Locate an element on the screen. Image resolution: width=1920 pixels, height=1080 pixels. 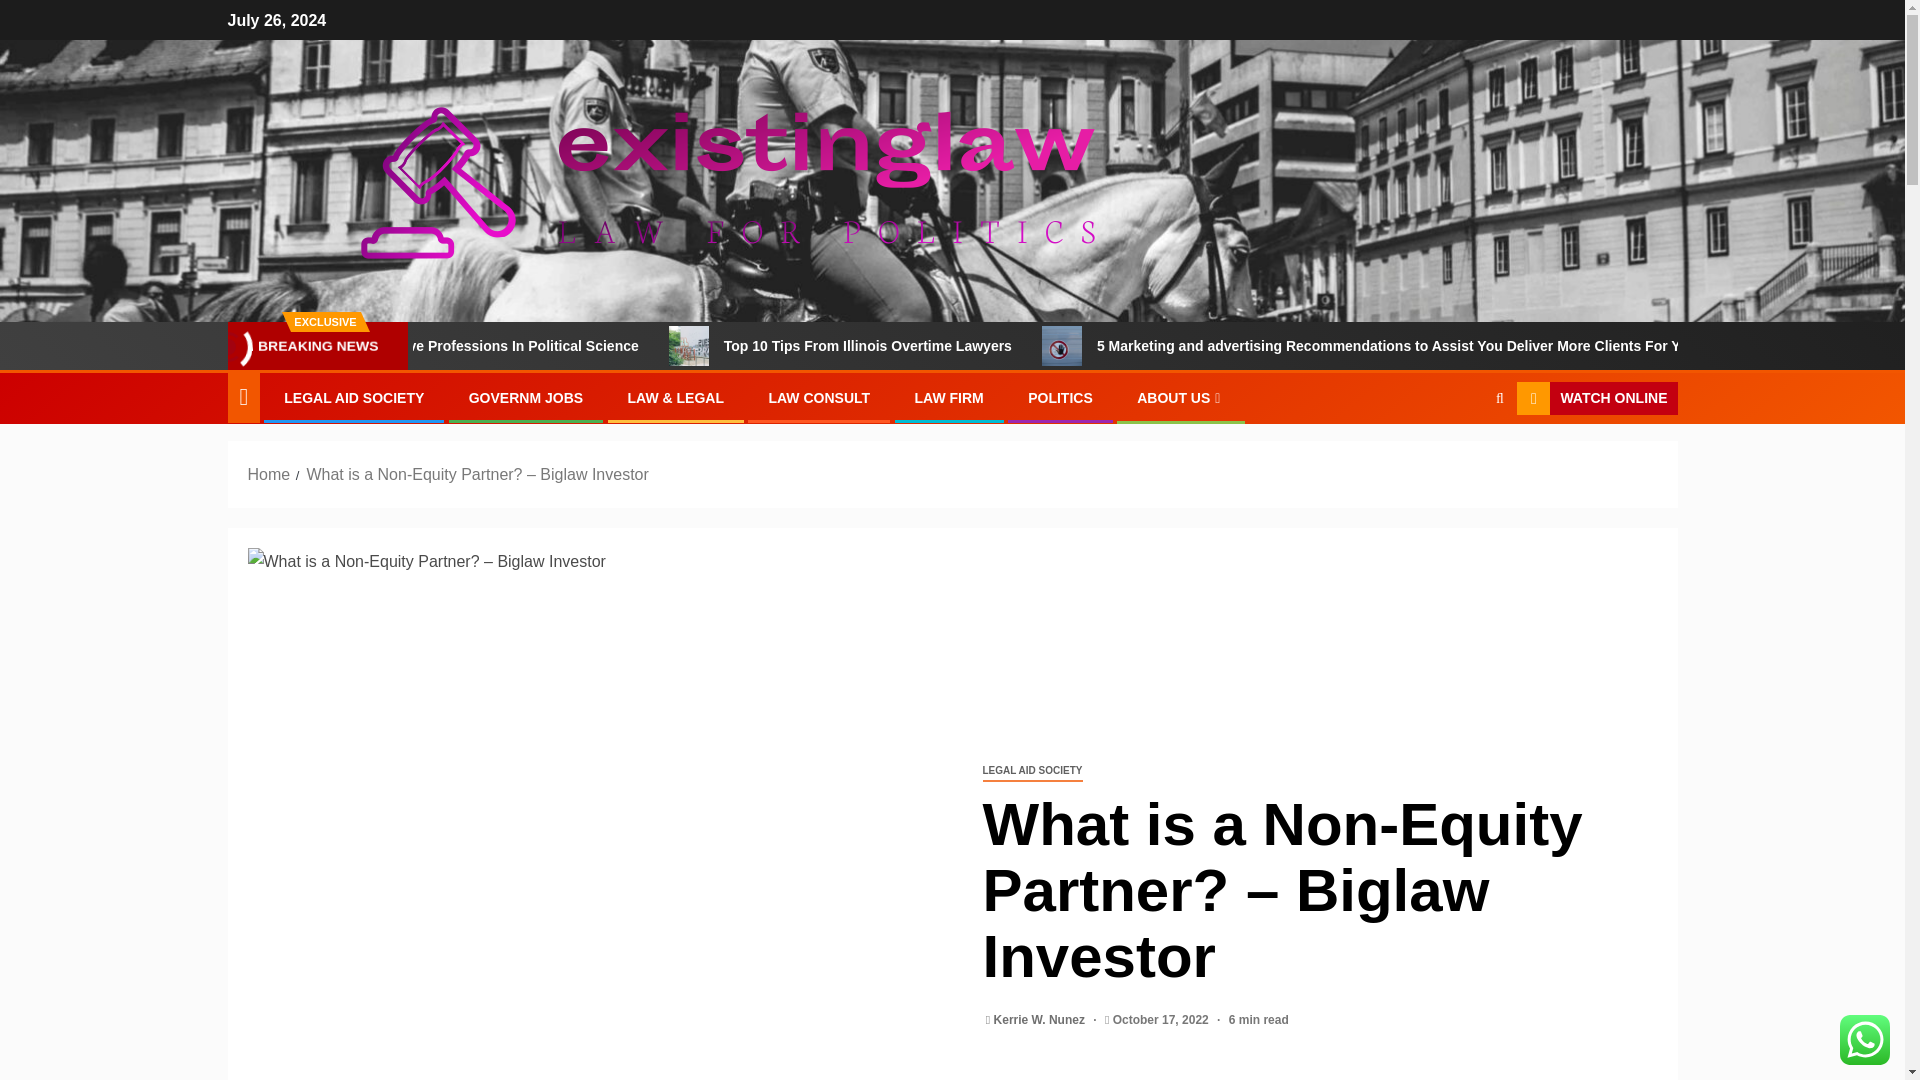
LAW FIRM is located at coordinates (949, 398).